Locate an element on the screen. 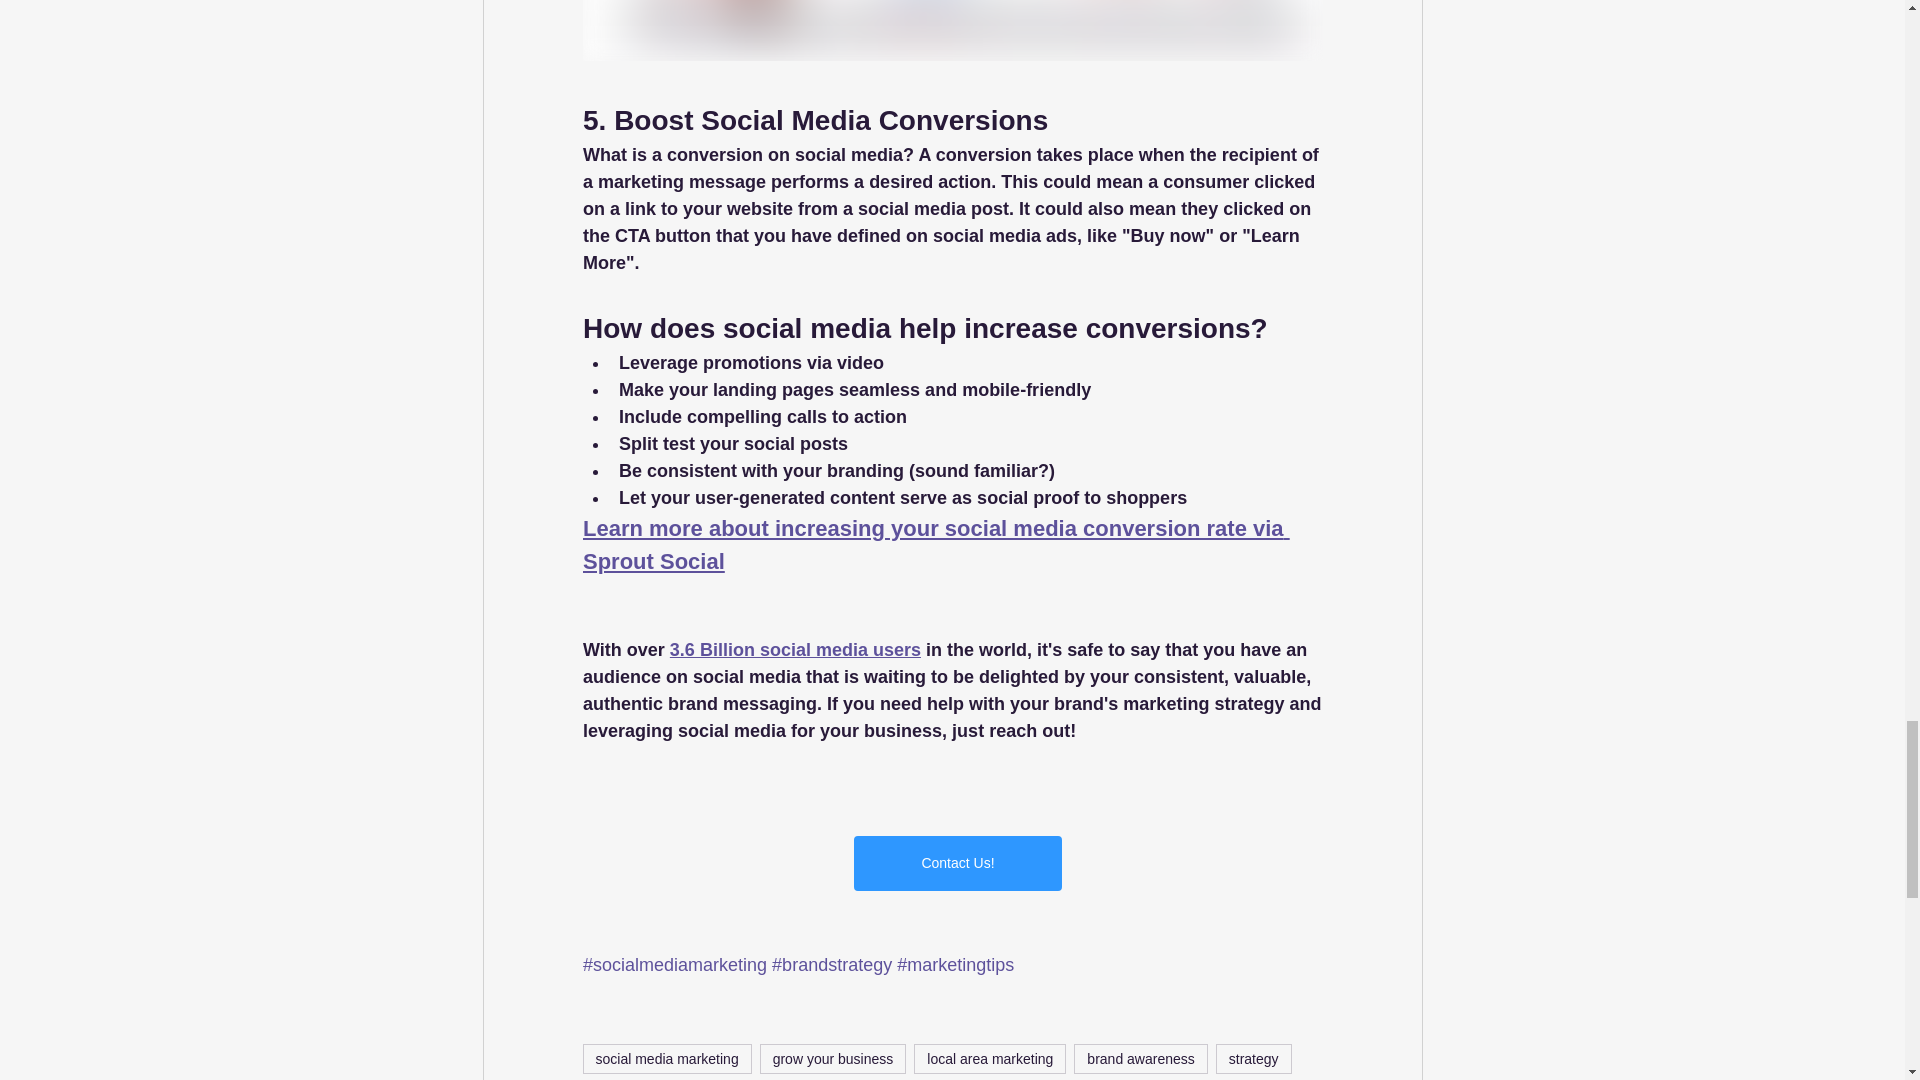  brand awareness is located at coordinates (1140, 1058).